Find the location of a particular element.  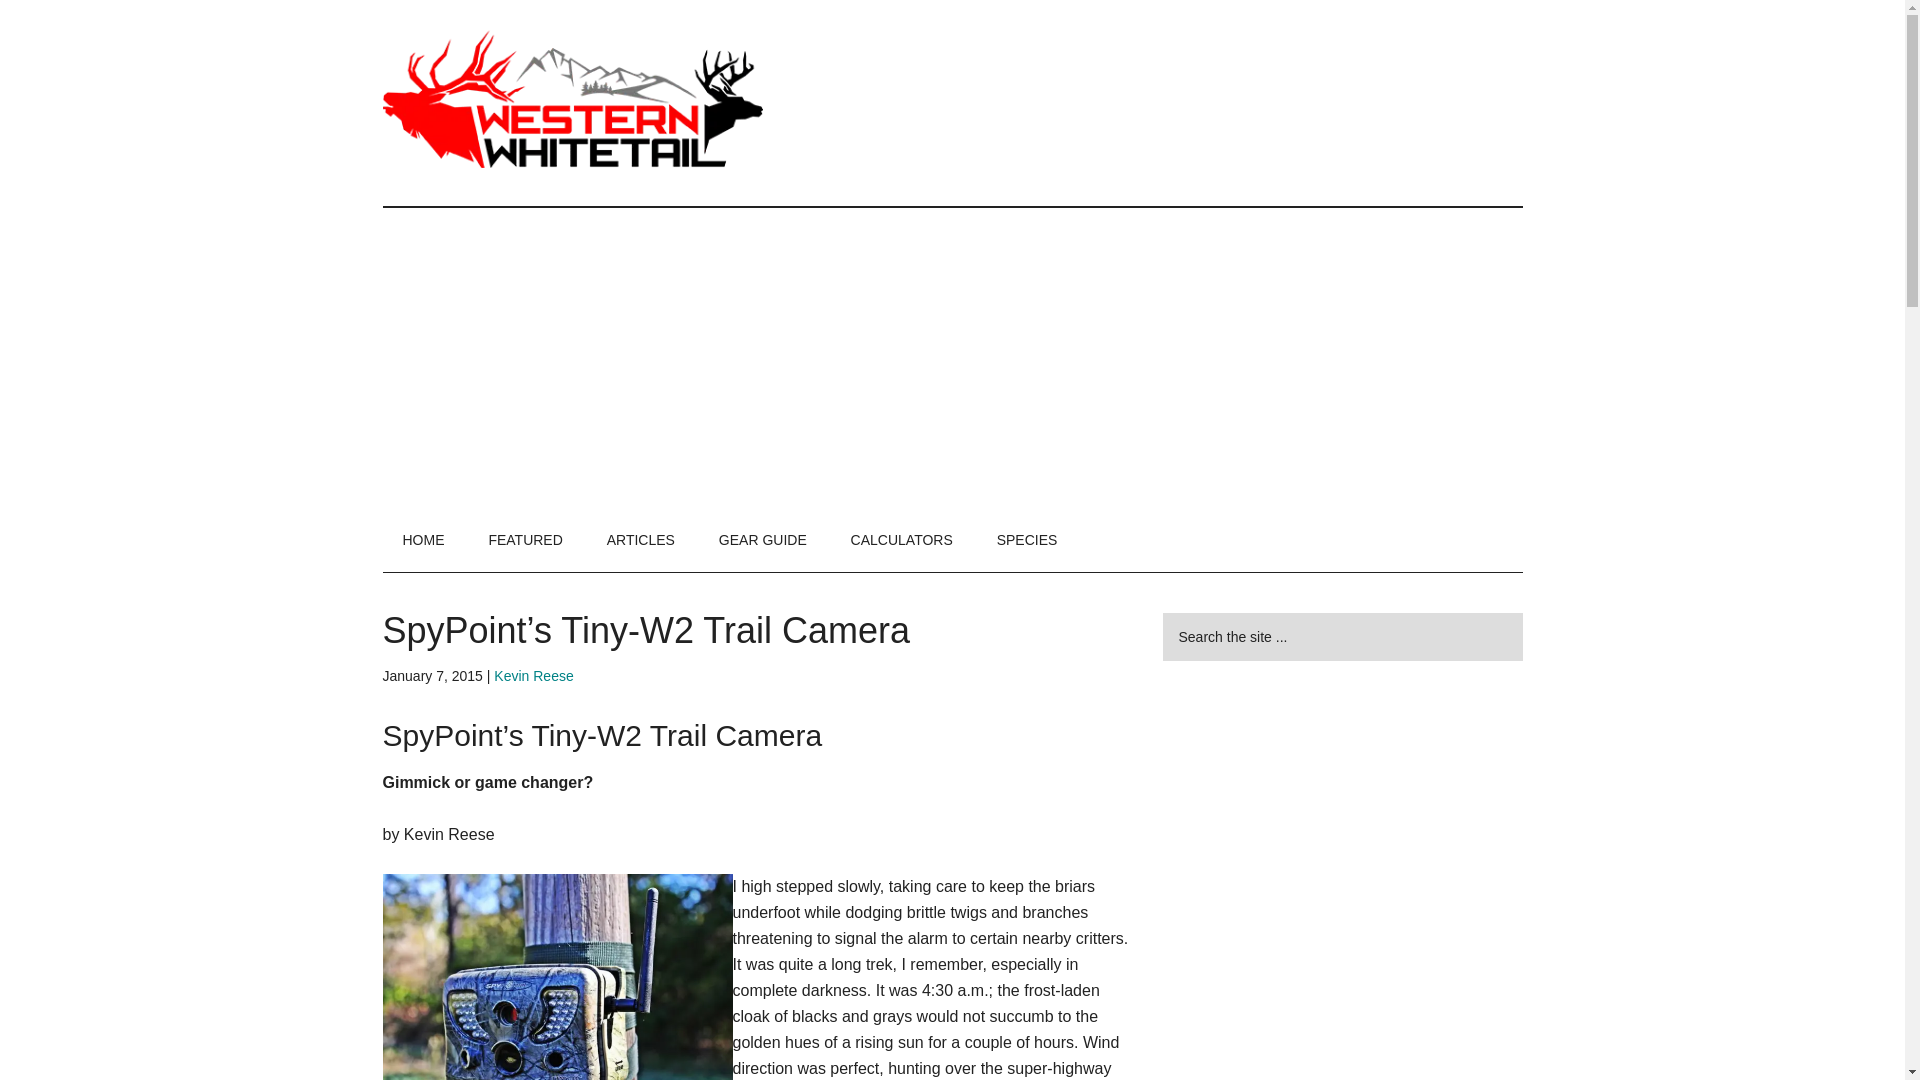

ARTICLES is located at coordinates (641, 540).